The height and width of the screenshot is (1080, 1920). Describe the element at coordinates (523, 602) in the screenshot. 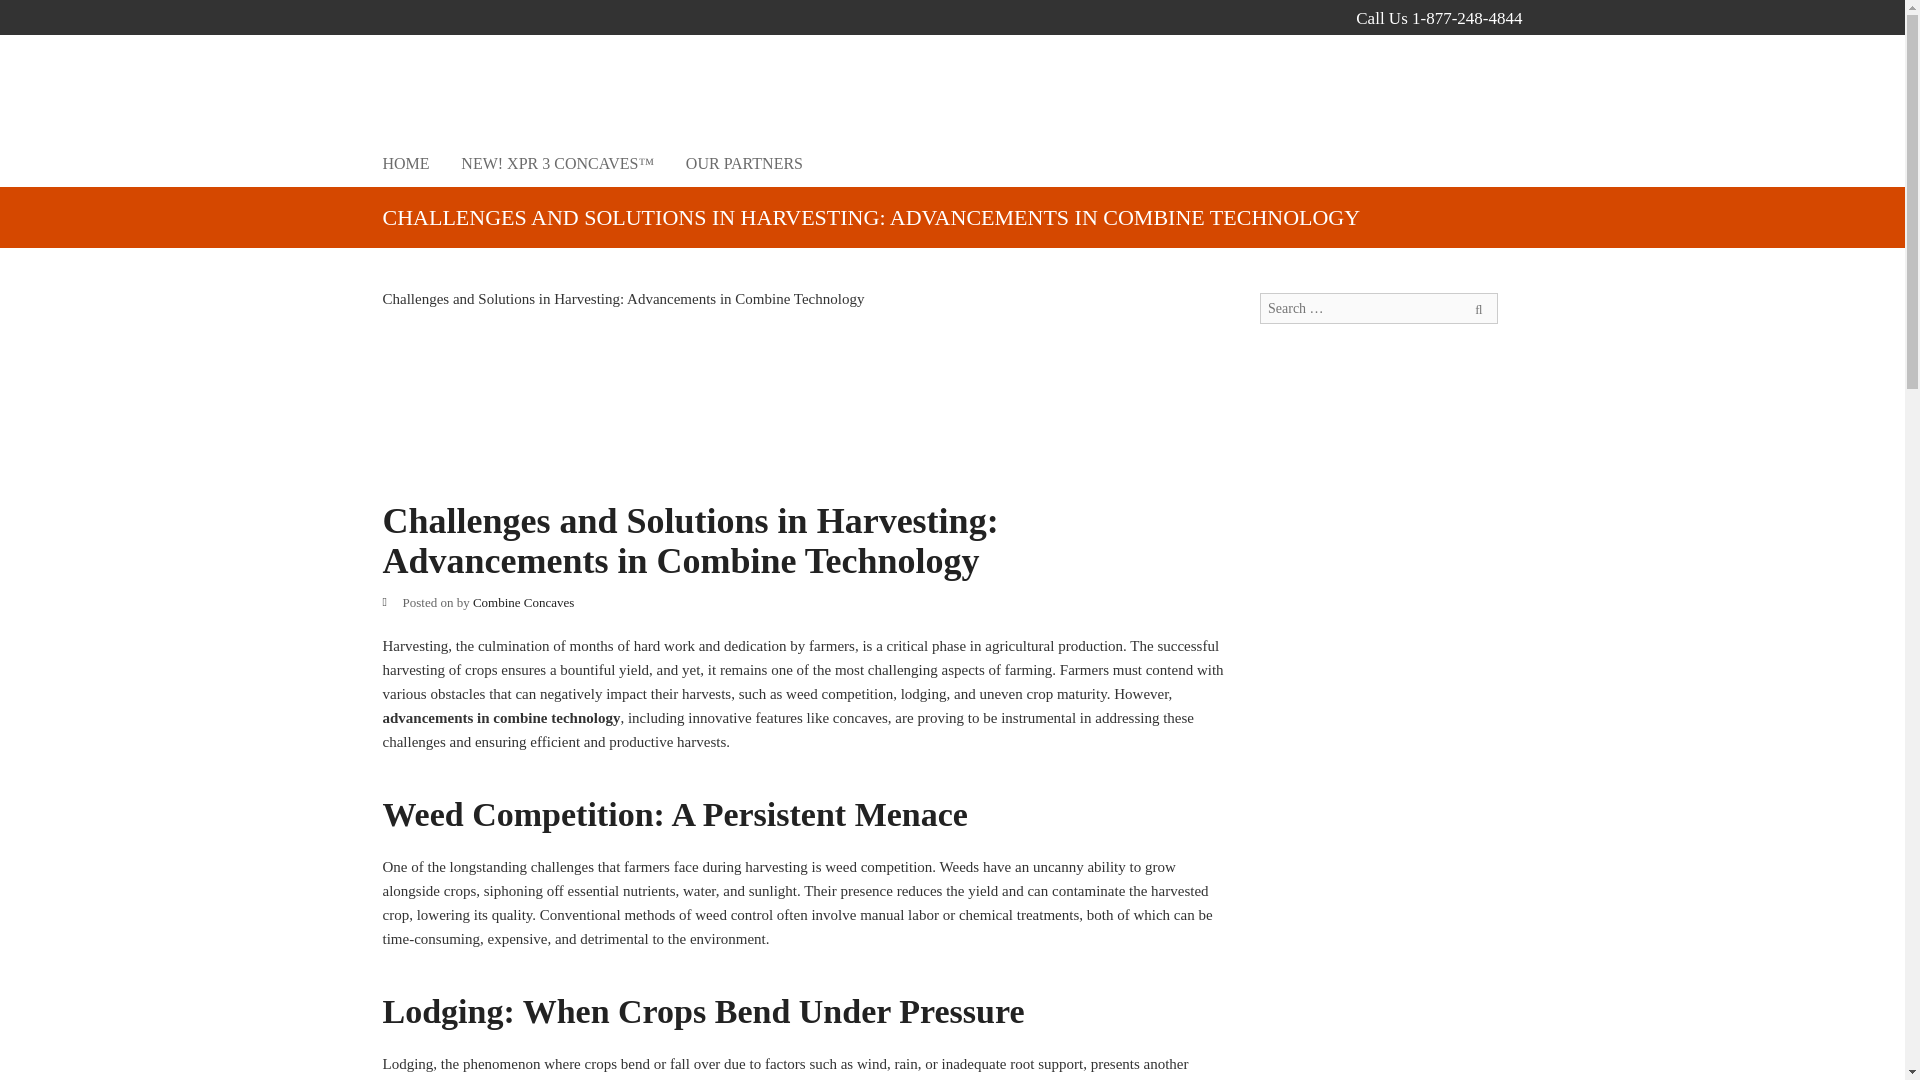

I see `Combine Concaves` at that location.